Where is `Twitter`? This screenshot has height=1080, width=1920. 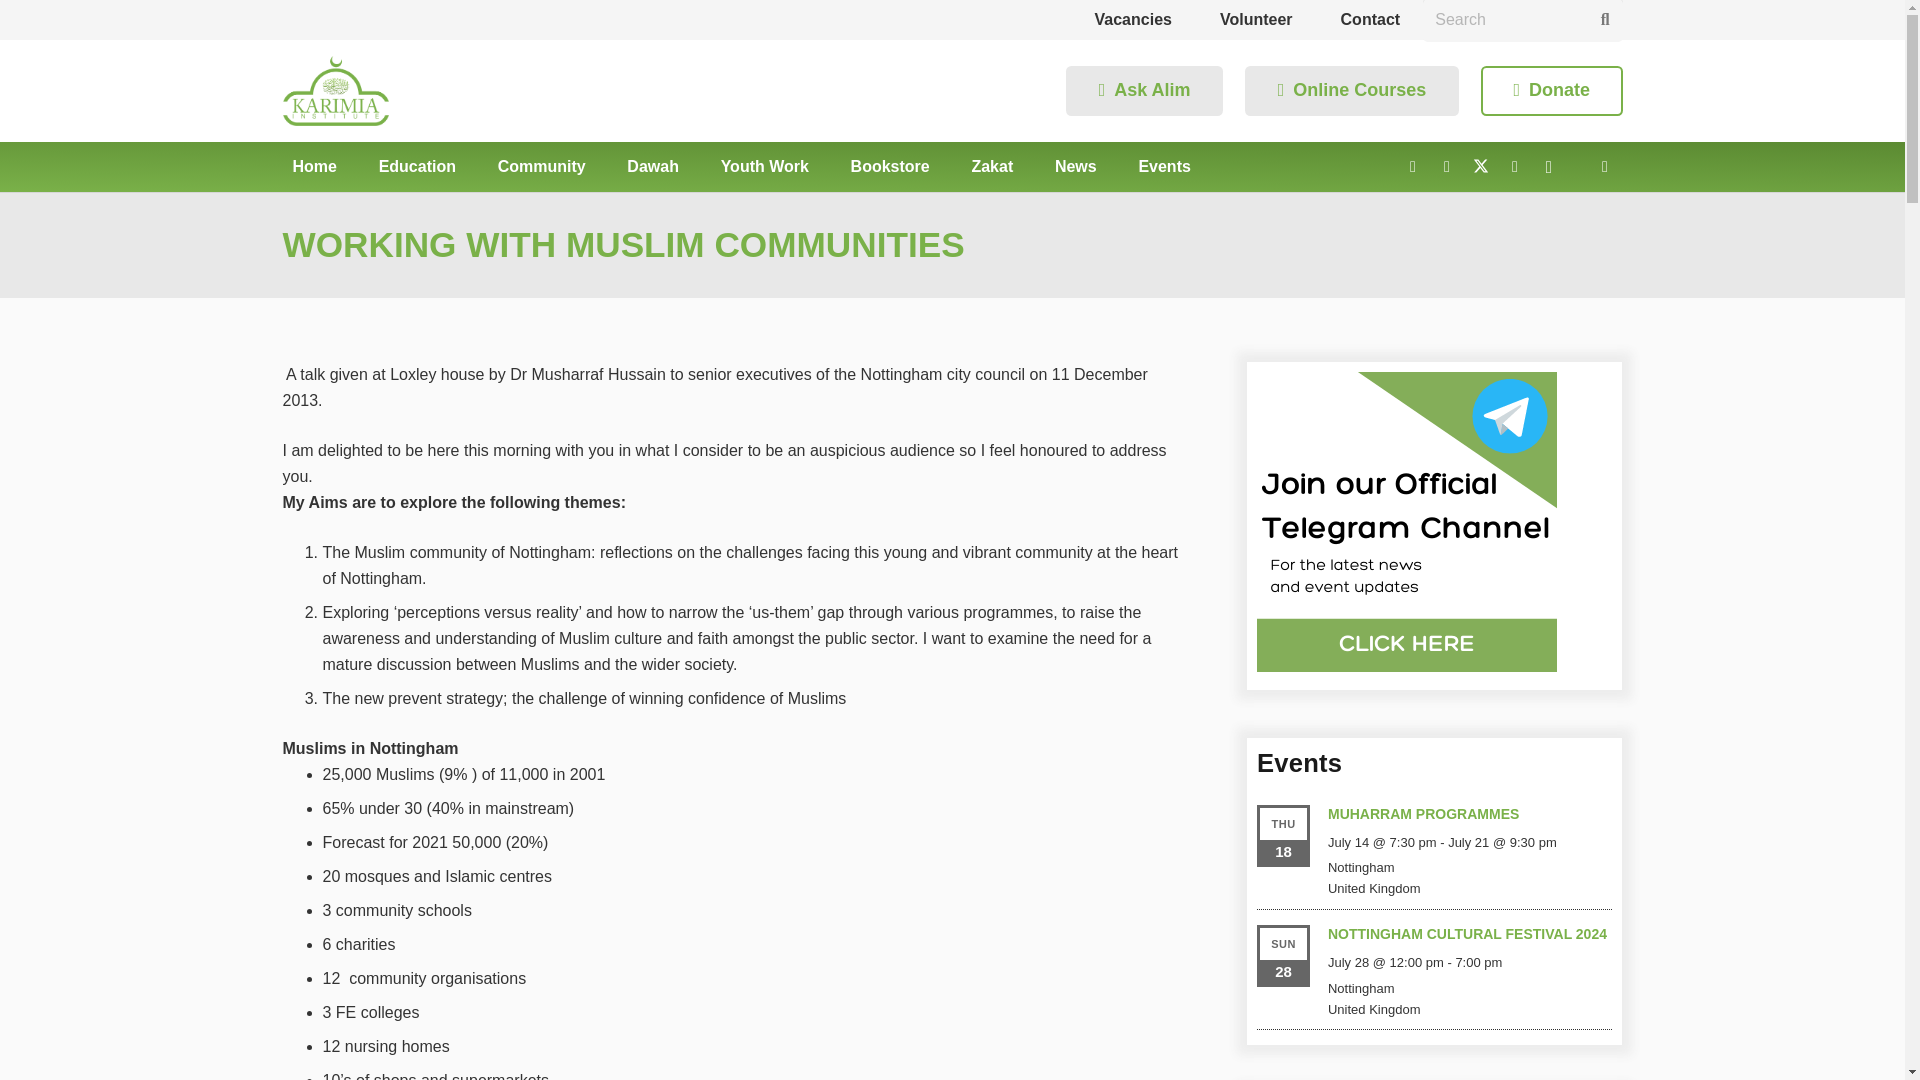
Twitter is located at coordinates (1480, 166).